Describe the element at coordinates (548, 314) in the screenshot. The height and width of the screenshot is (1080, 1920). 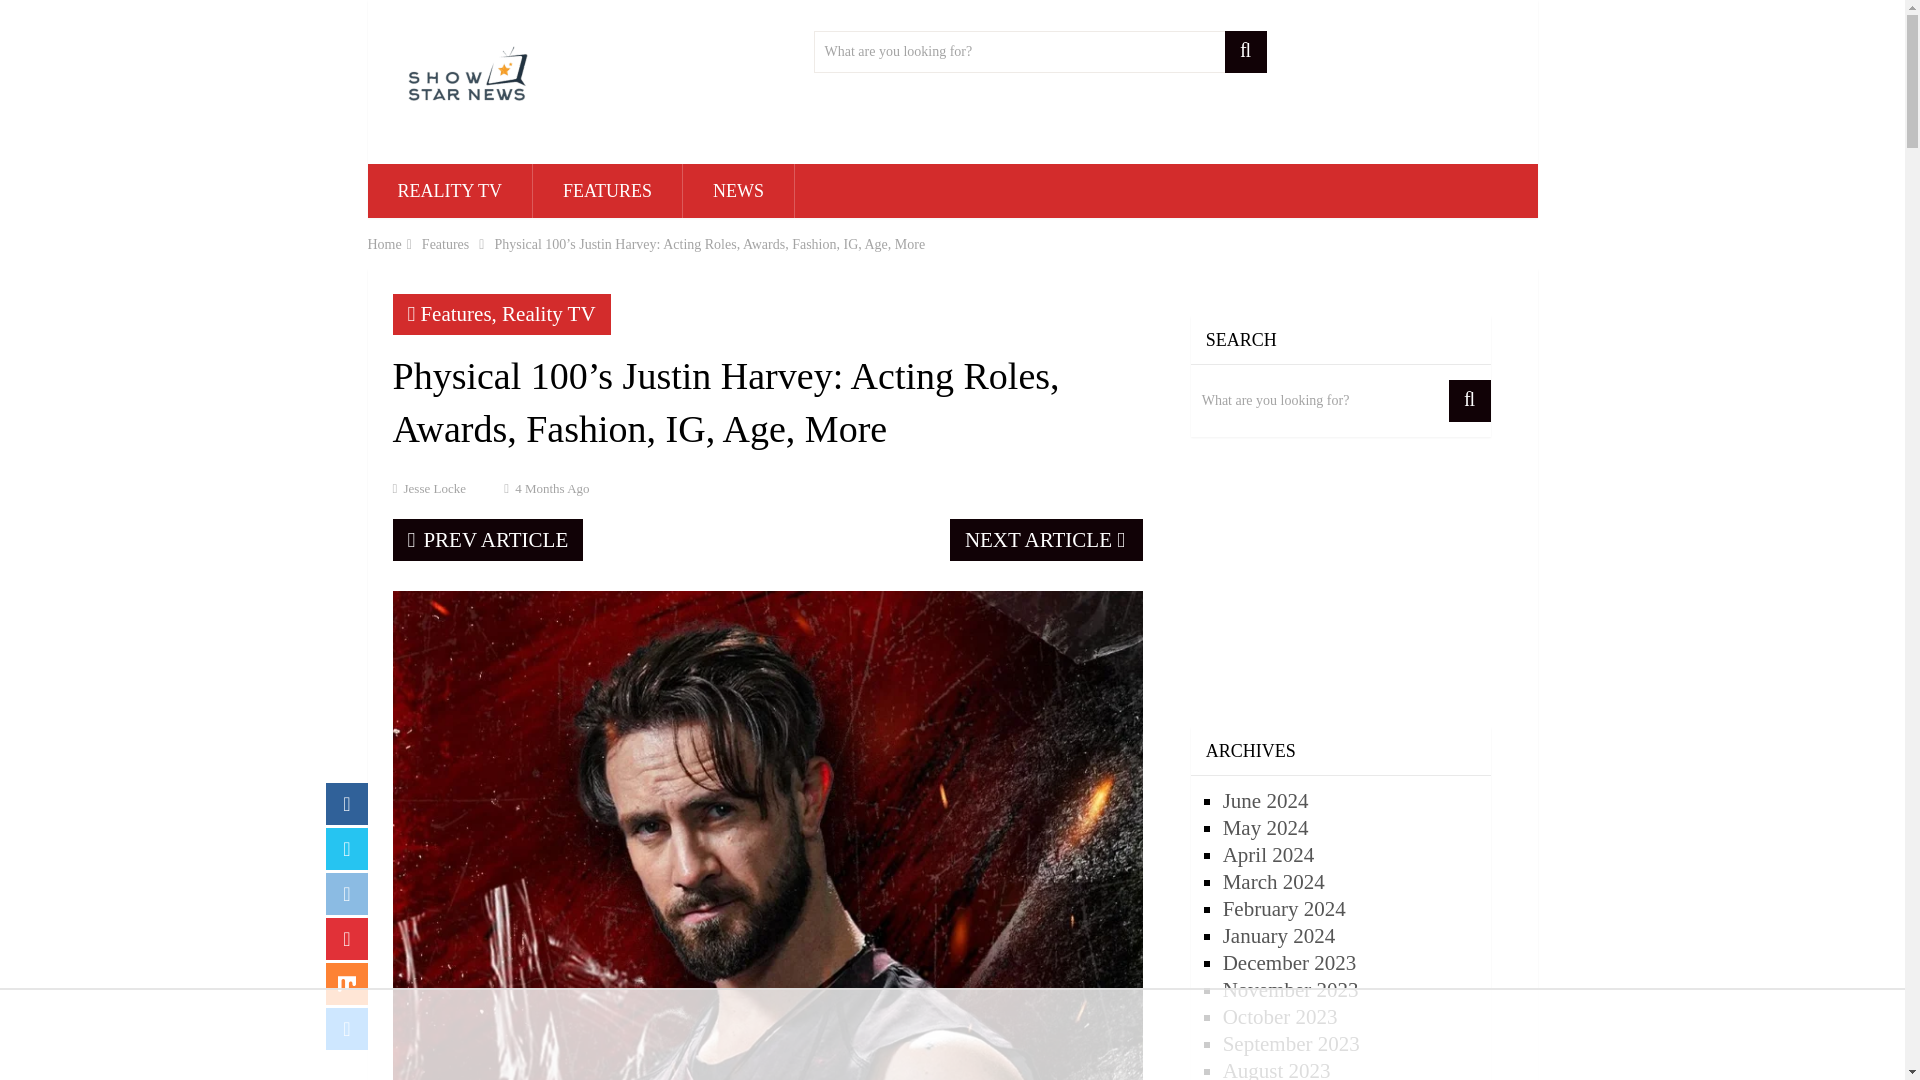
I see `View all posts in Reality TV` at that location.